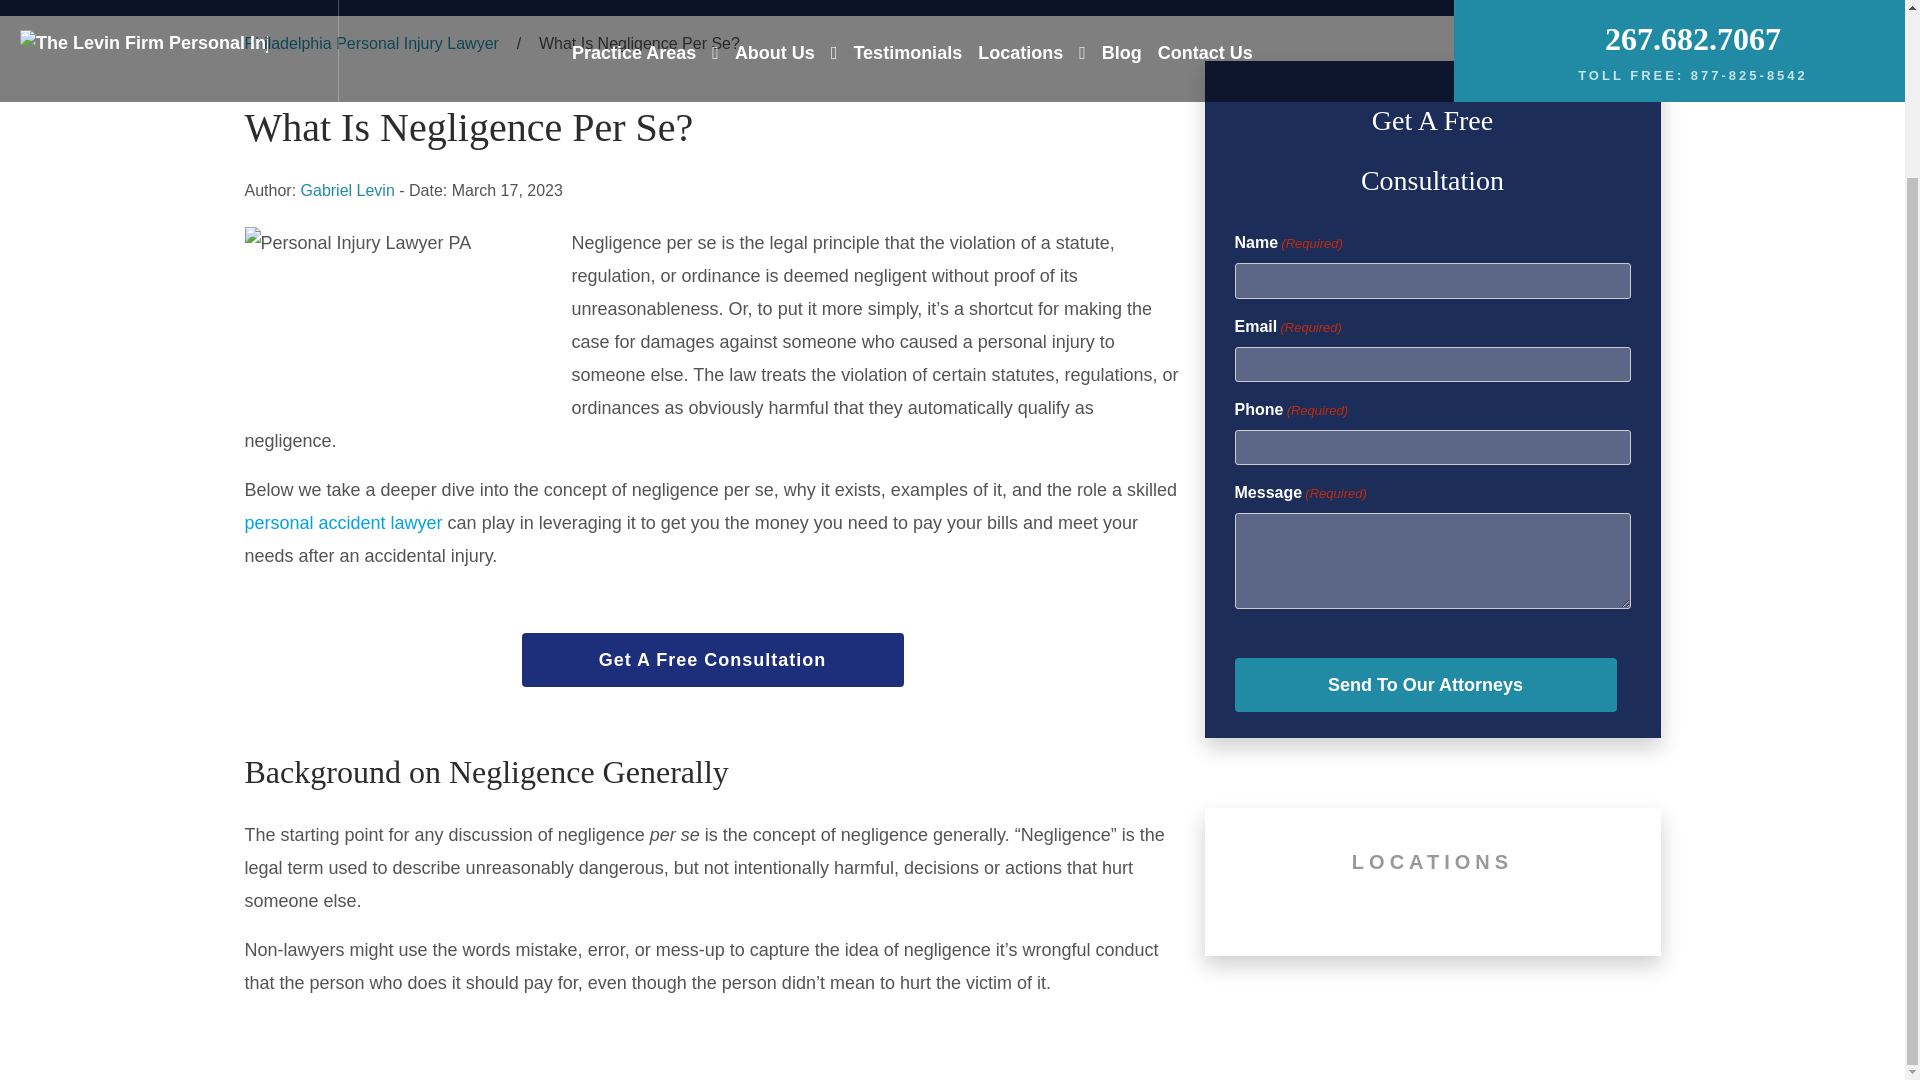 This screenshot has width=1920, height=1080. Describe the element at coordinates (342, 523) in the screenshot. I see `personal accident lawyer` at that location.